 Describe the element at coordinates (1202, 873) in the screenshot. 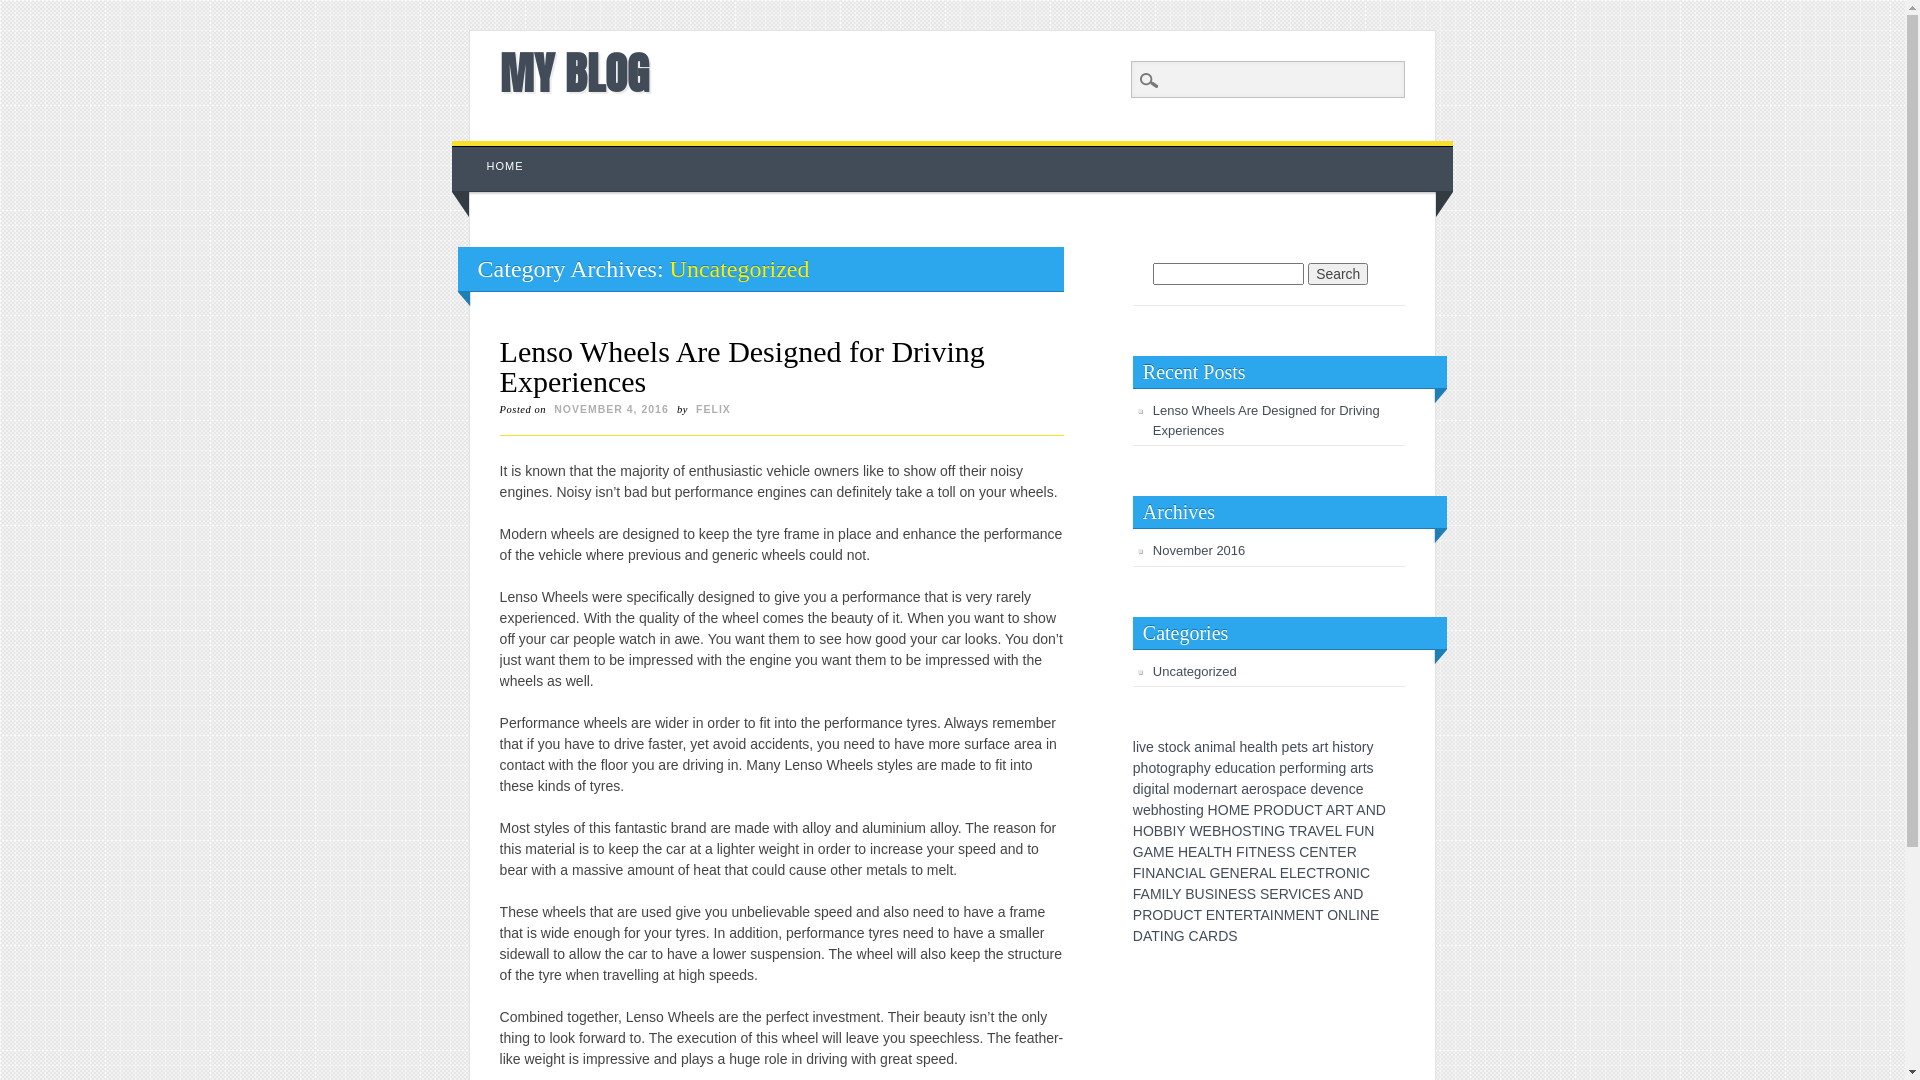

I see `L` at that location.